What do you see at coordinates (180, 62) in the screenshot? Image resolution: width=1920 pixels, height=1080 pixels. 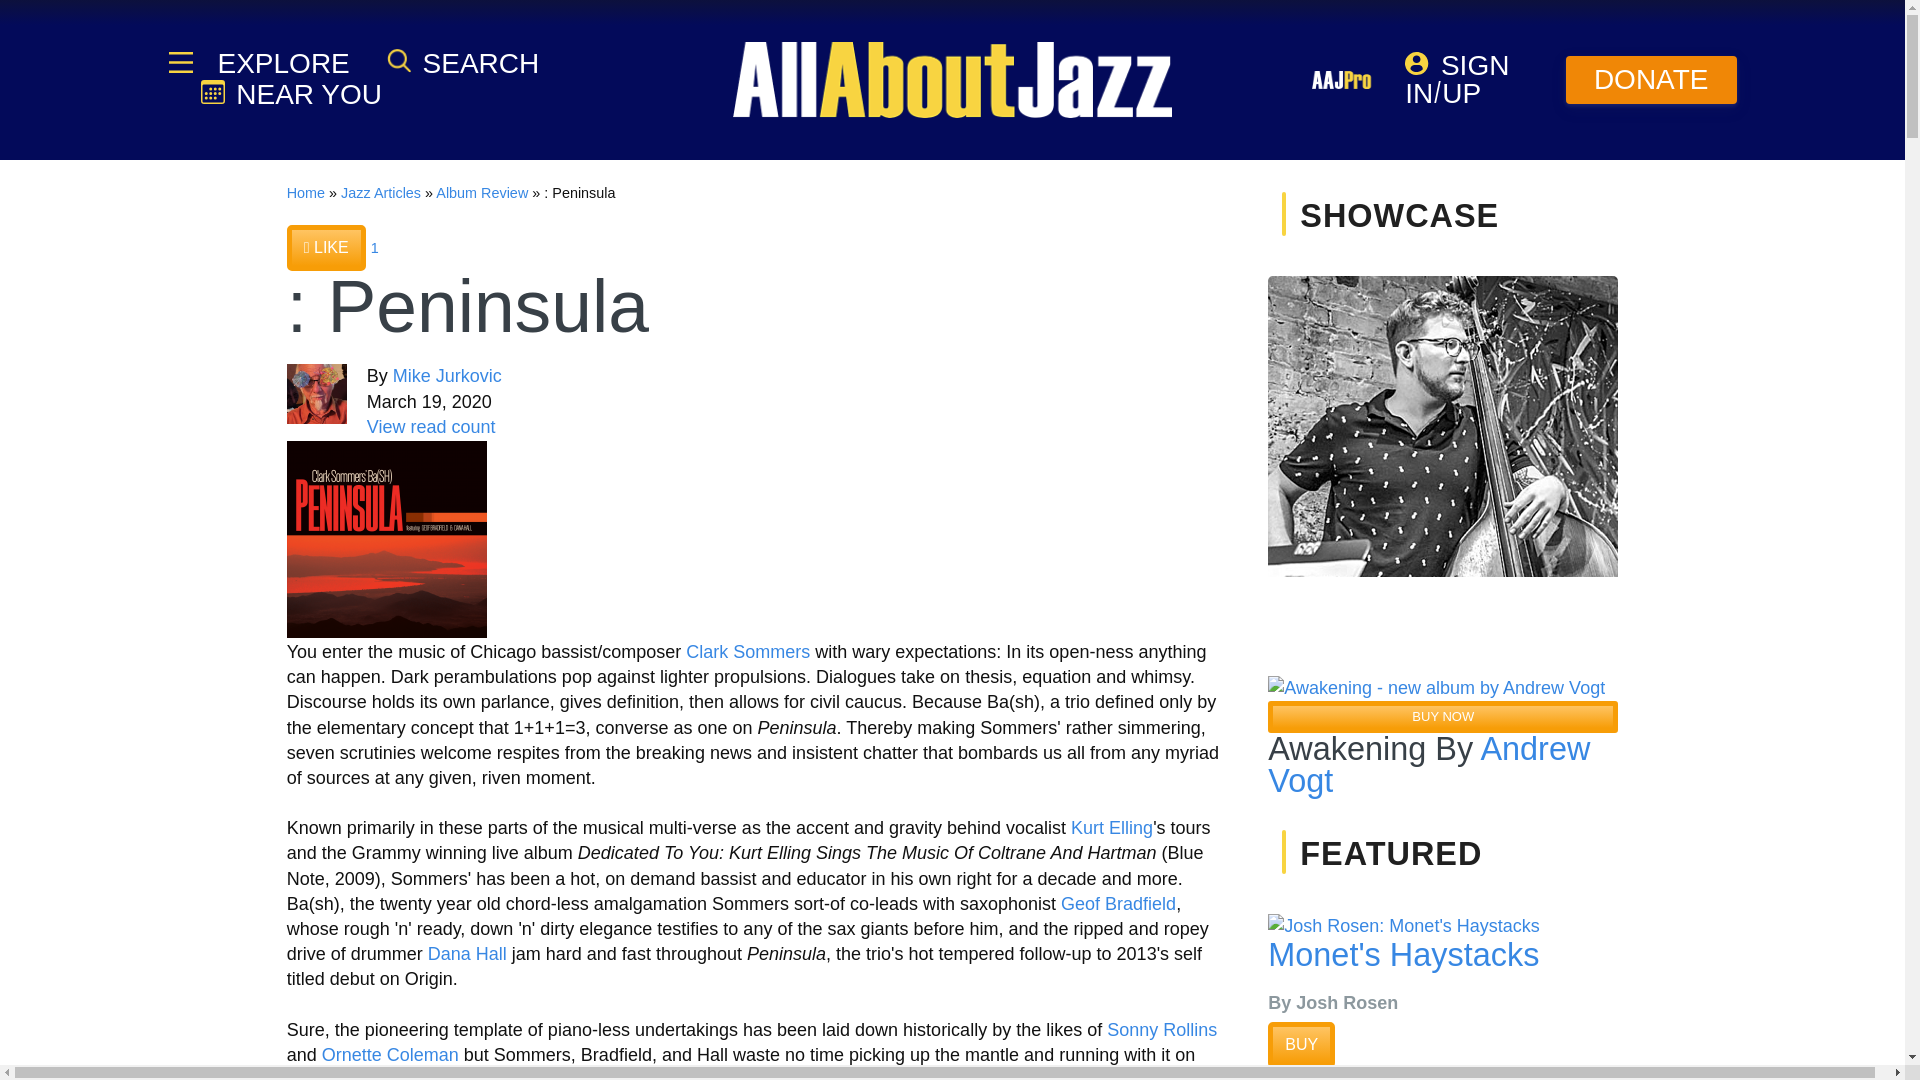 I see `AAJ Essentials` at bounding box center [180, 62].